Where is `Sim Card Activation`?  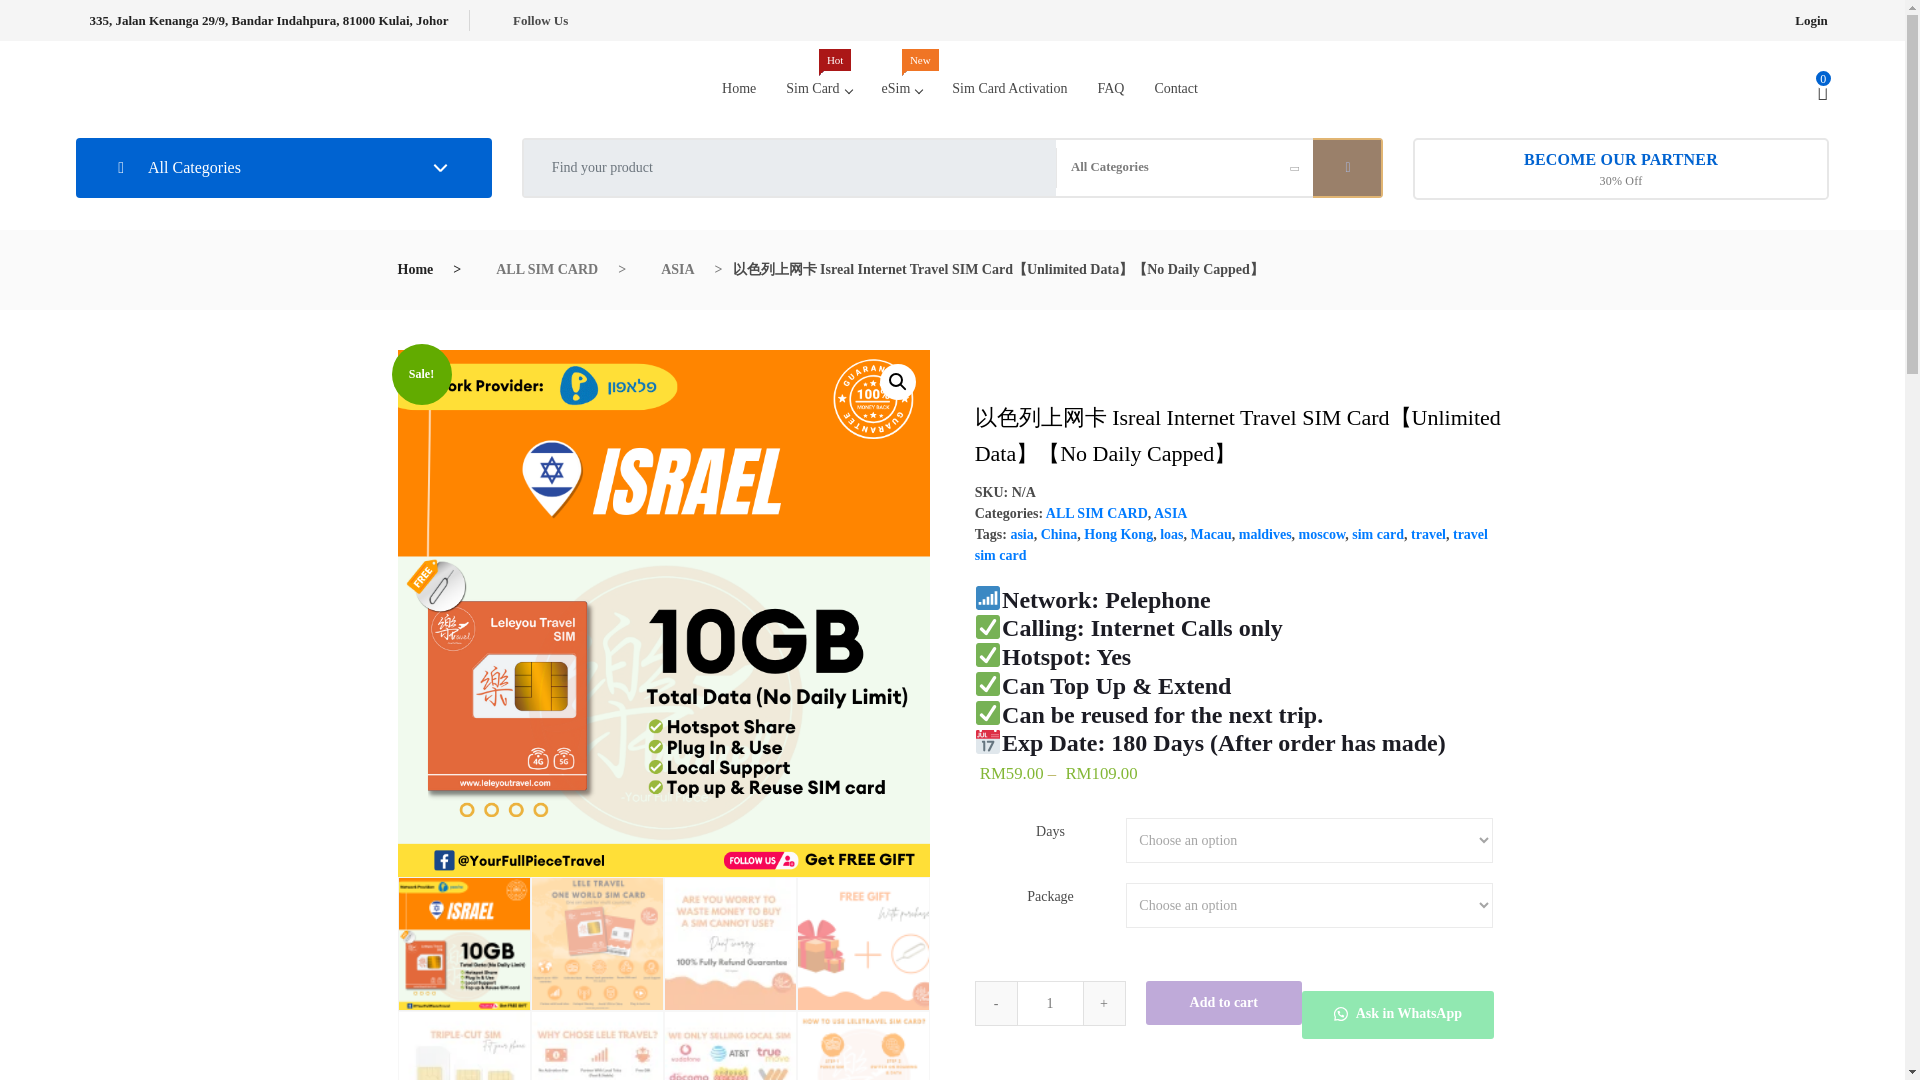
Sim Card Activation is located at coordinates (1009, 89).